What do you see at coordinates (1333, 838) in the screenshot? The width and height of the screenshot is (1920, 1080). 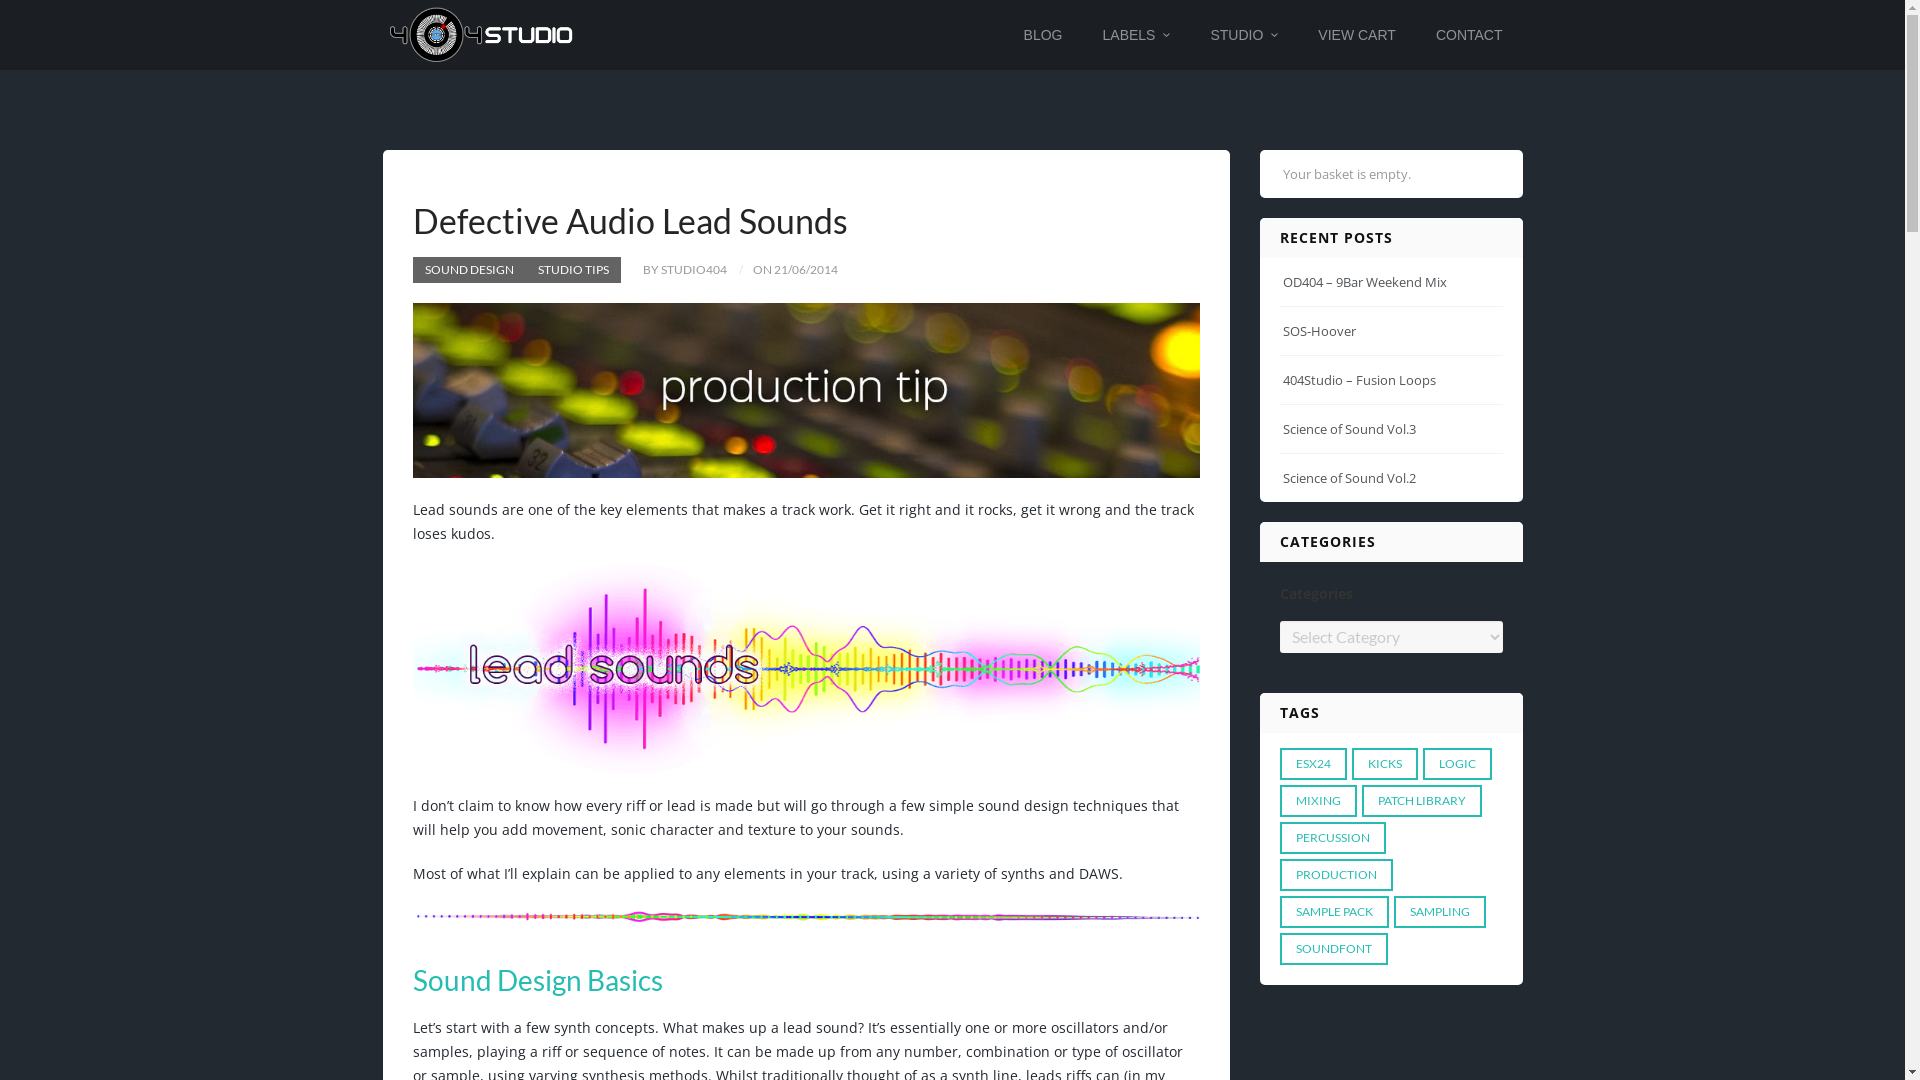 I see `PERCUSSION` at bounding box center [1333, 838].